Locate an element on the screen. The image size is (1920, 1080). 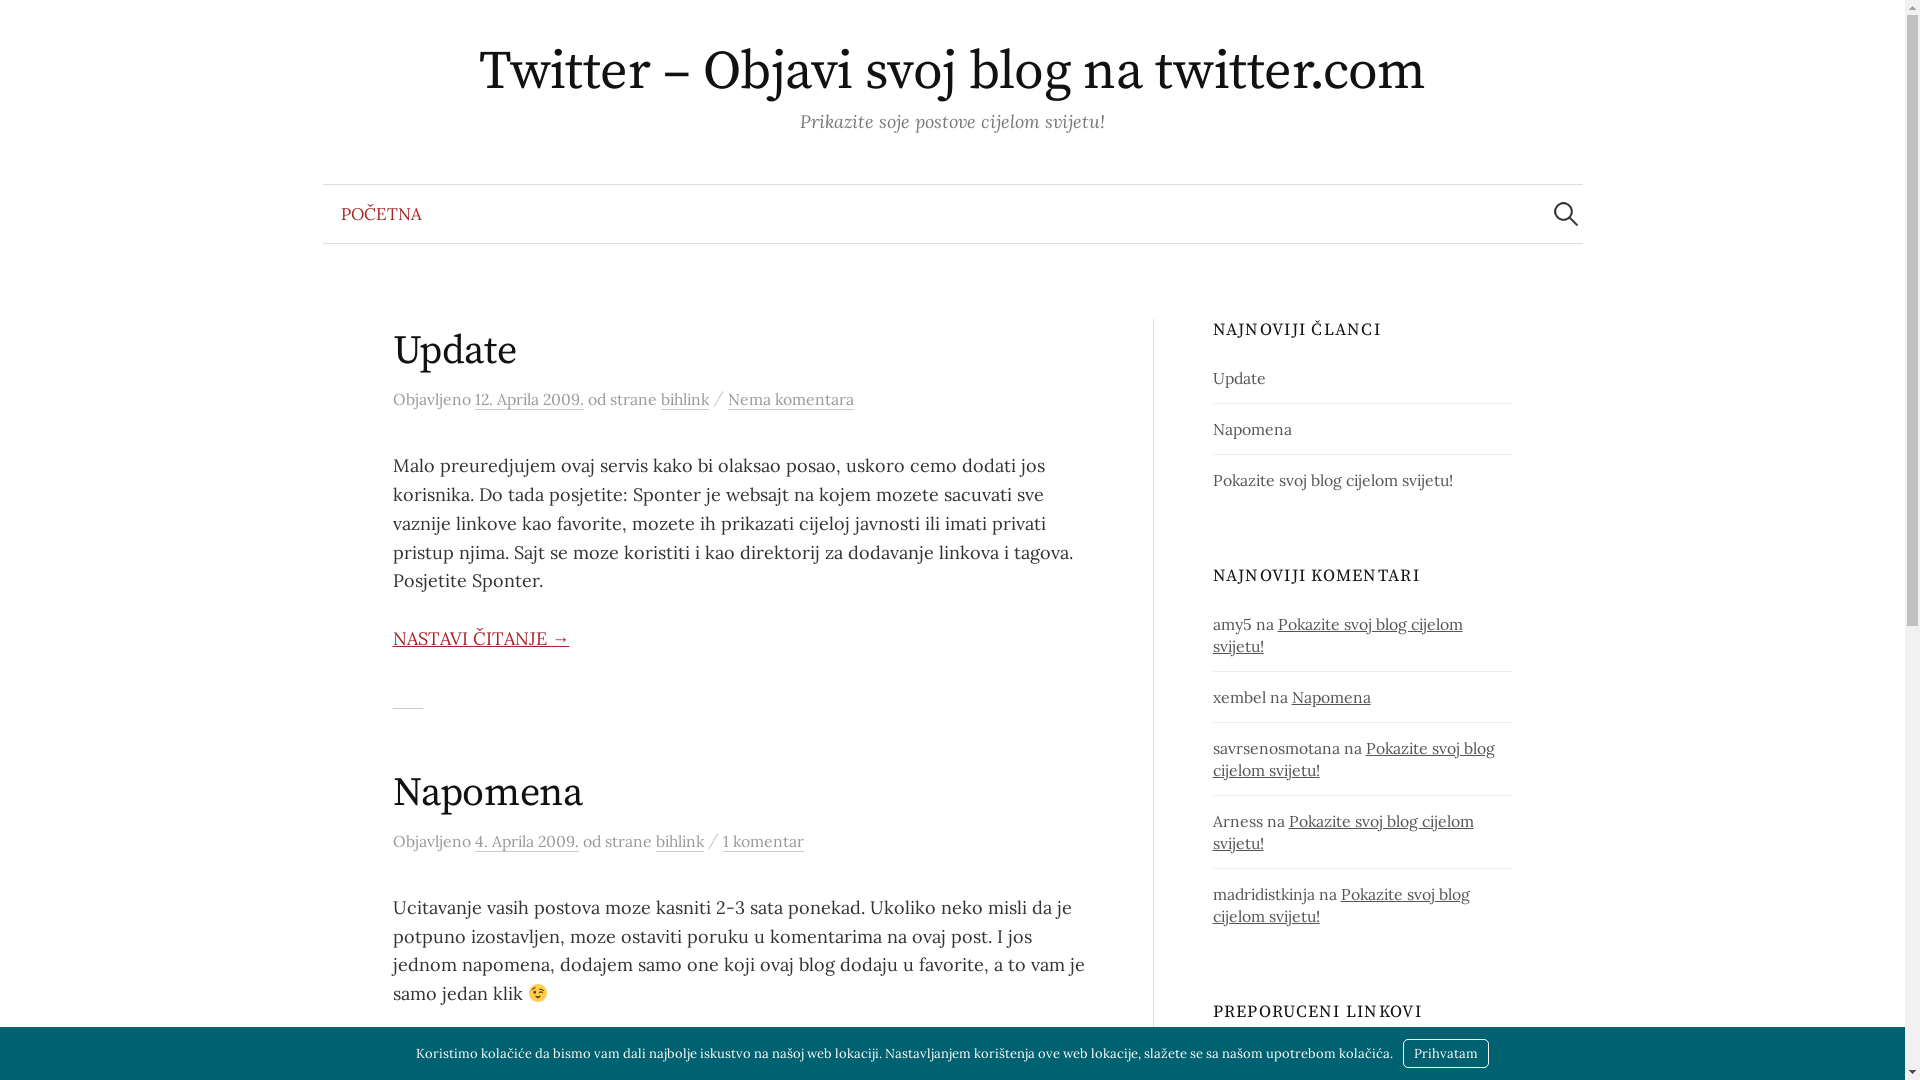
Napomena is located at coordinates (1252, 429).